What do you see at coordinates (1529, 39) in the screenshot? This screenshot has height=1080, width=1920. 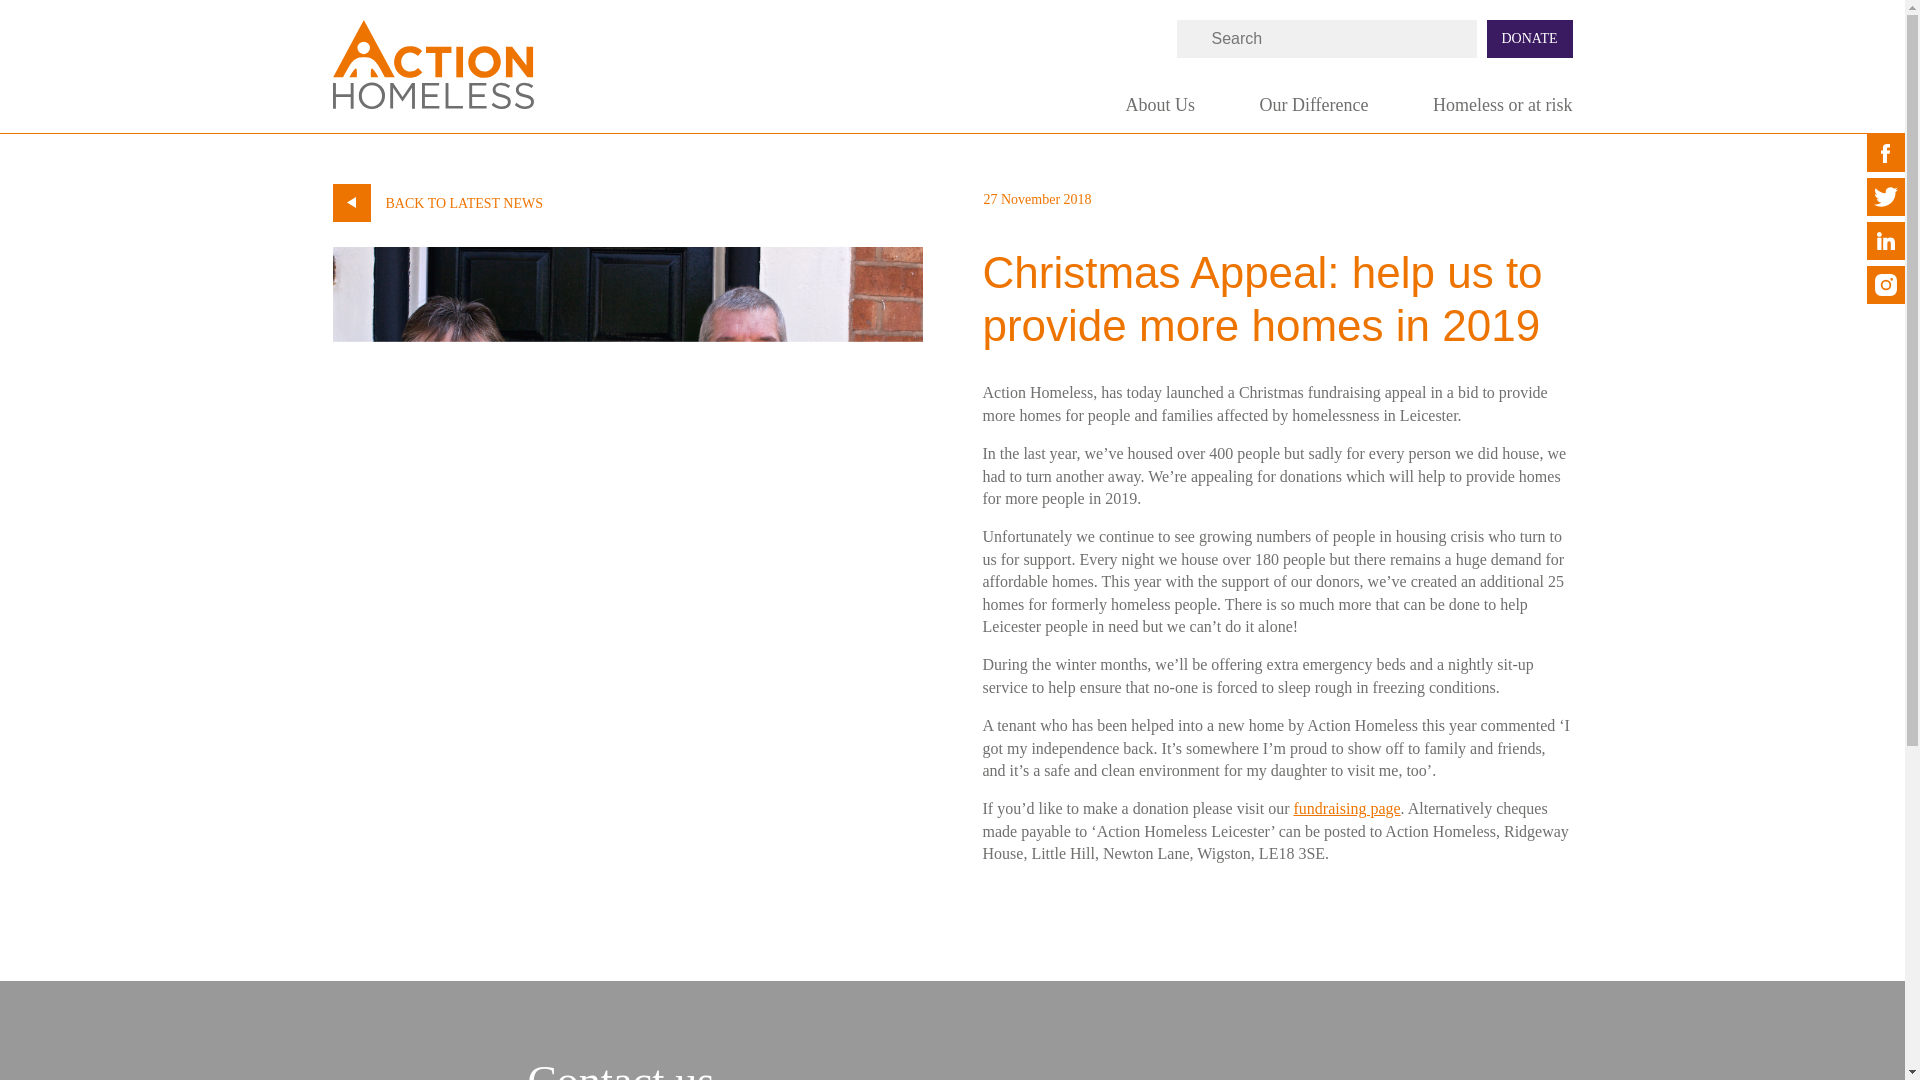 I see `DONATE` at bounding box center [1529, 39].